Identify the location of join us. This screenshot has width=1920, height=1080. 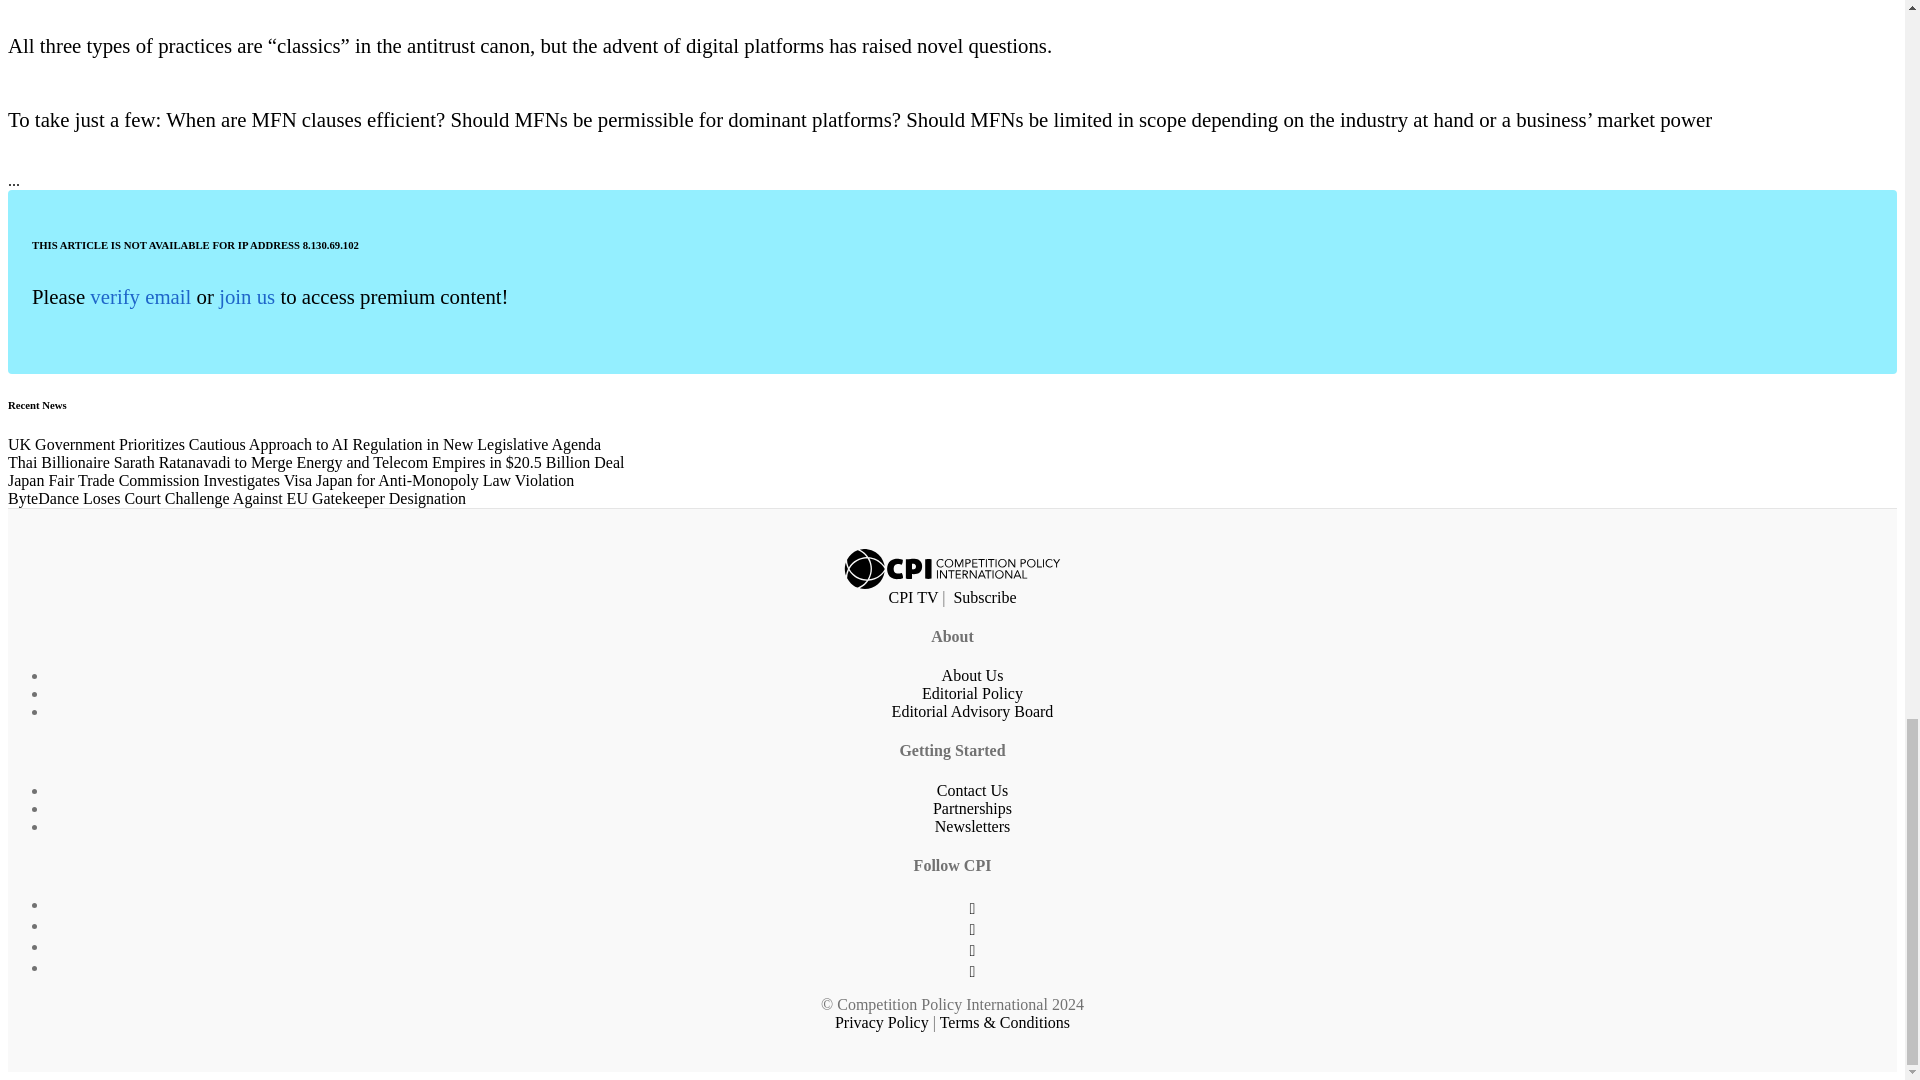
(246, 296).